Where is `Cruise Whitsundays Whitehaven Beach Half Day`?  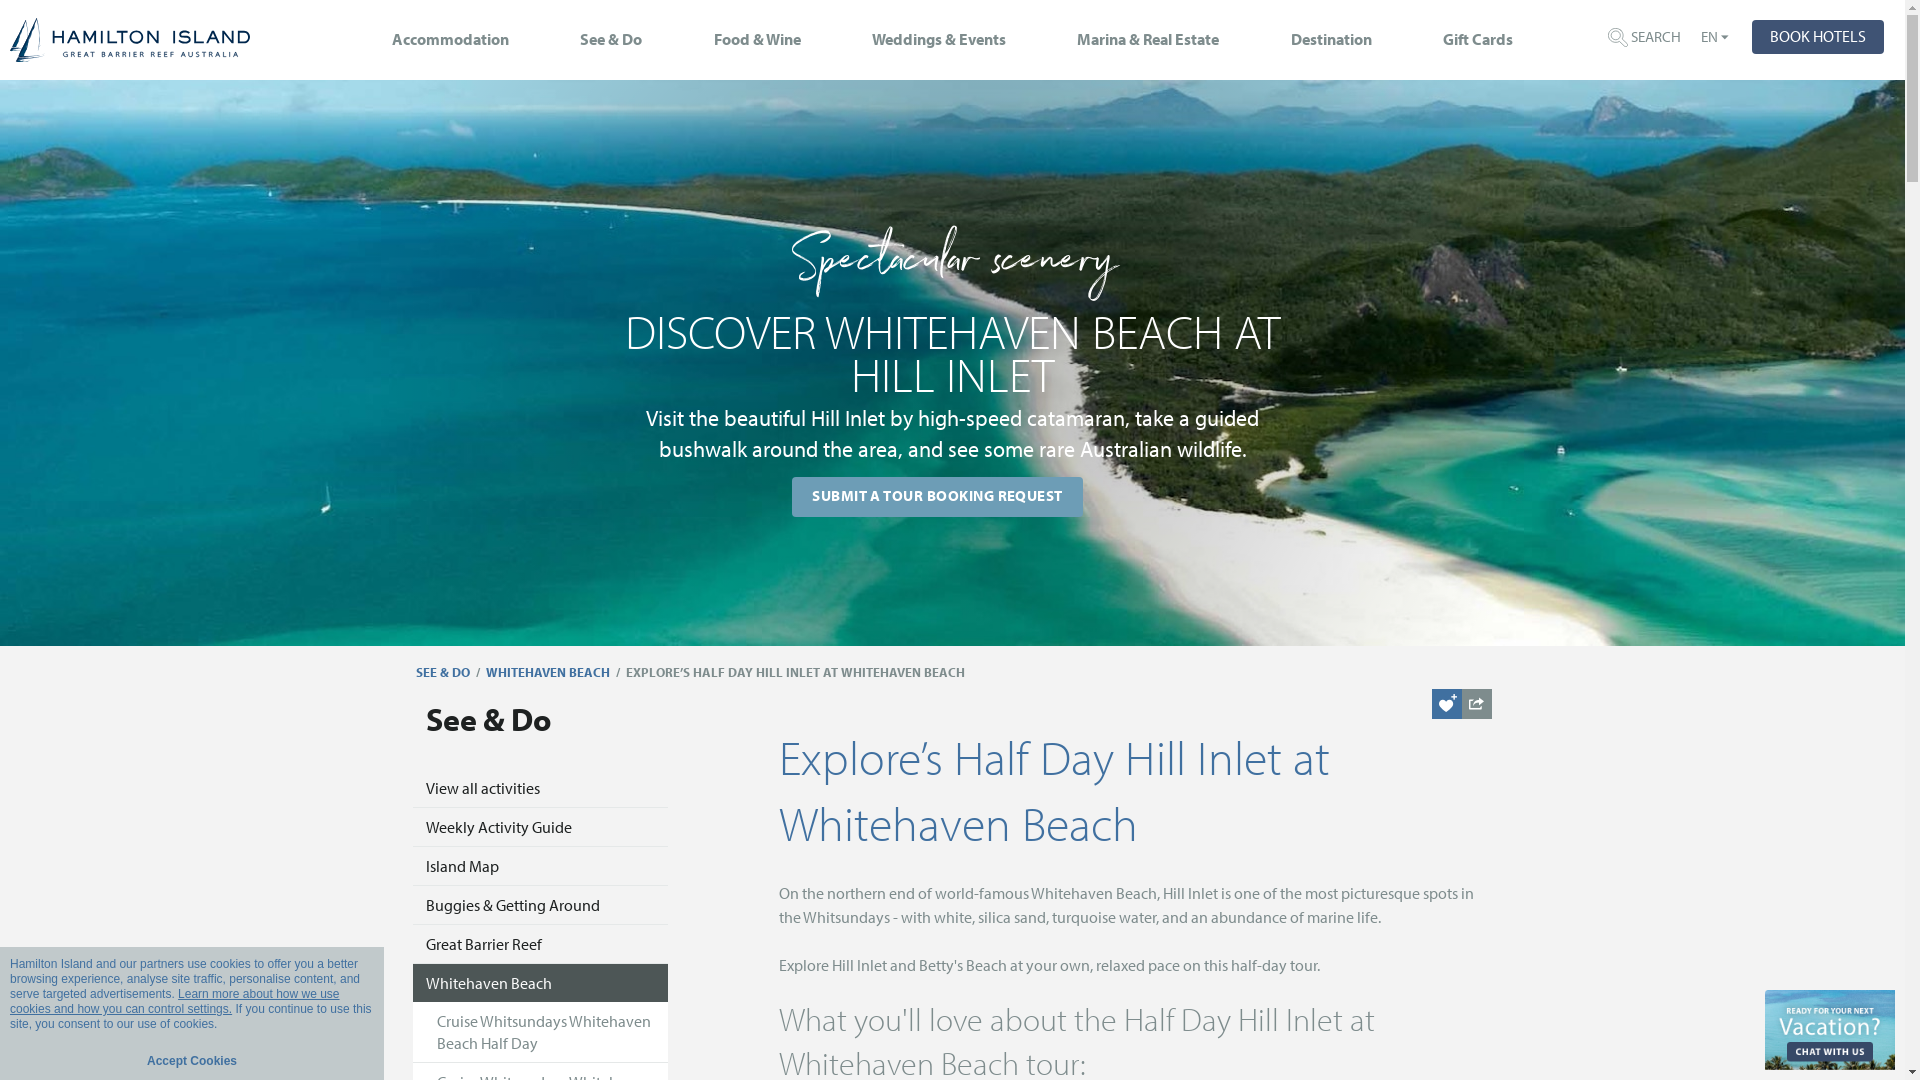
Cruise Whitsundays Whitehaven Beach Half Day is located at coordinates (540, 1032).